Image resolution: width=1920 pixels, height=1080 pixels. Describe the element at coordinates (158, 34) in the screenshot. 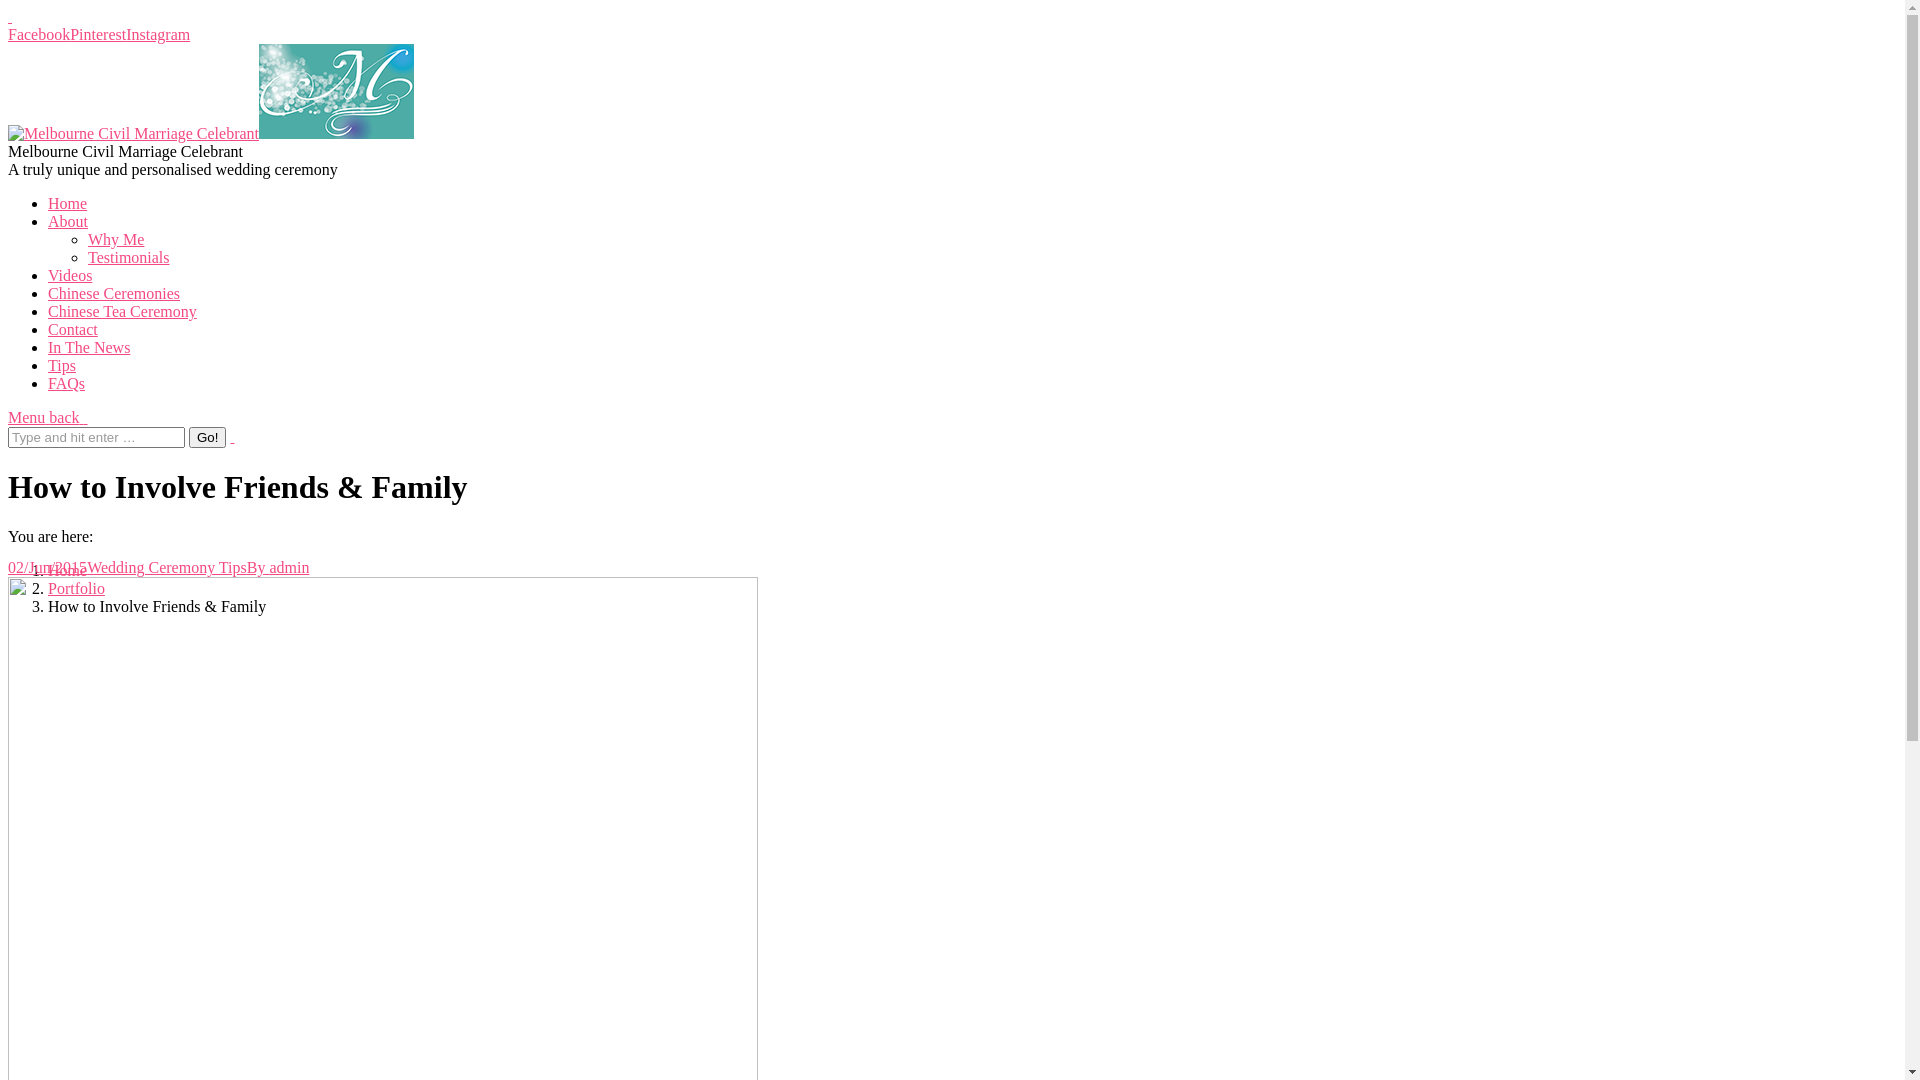

I see `Instagram` at that location.